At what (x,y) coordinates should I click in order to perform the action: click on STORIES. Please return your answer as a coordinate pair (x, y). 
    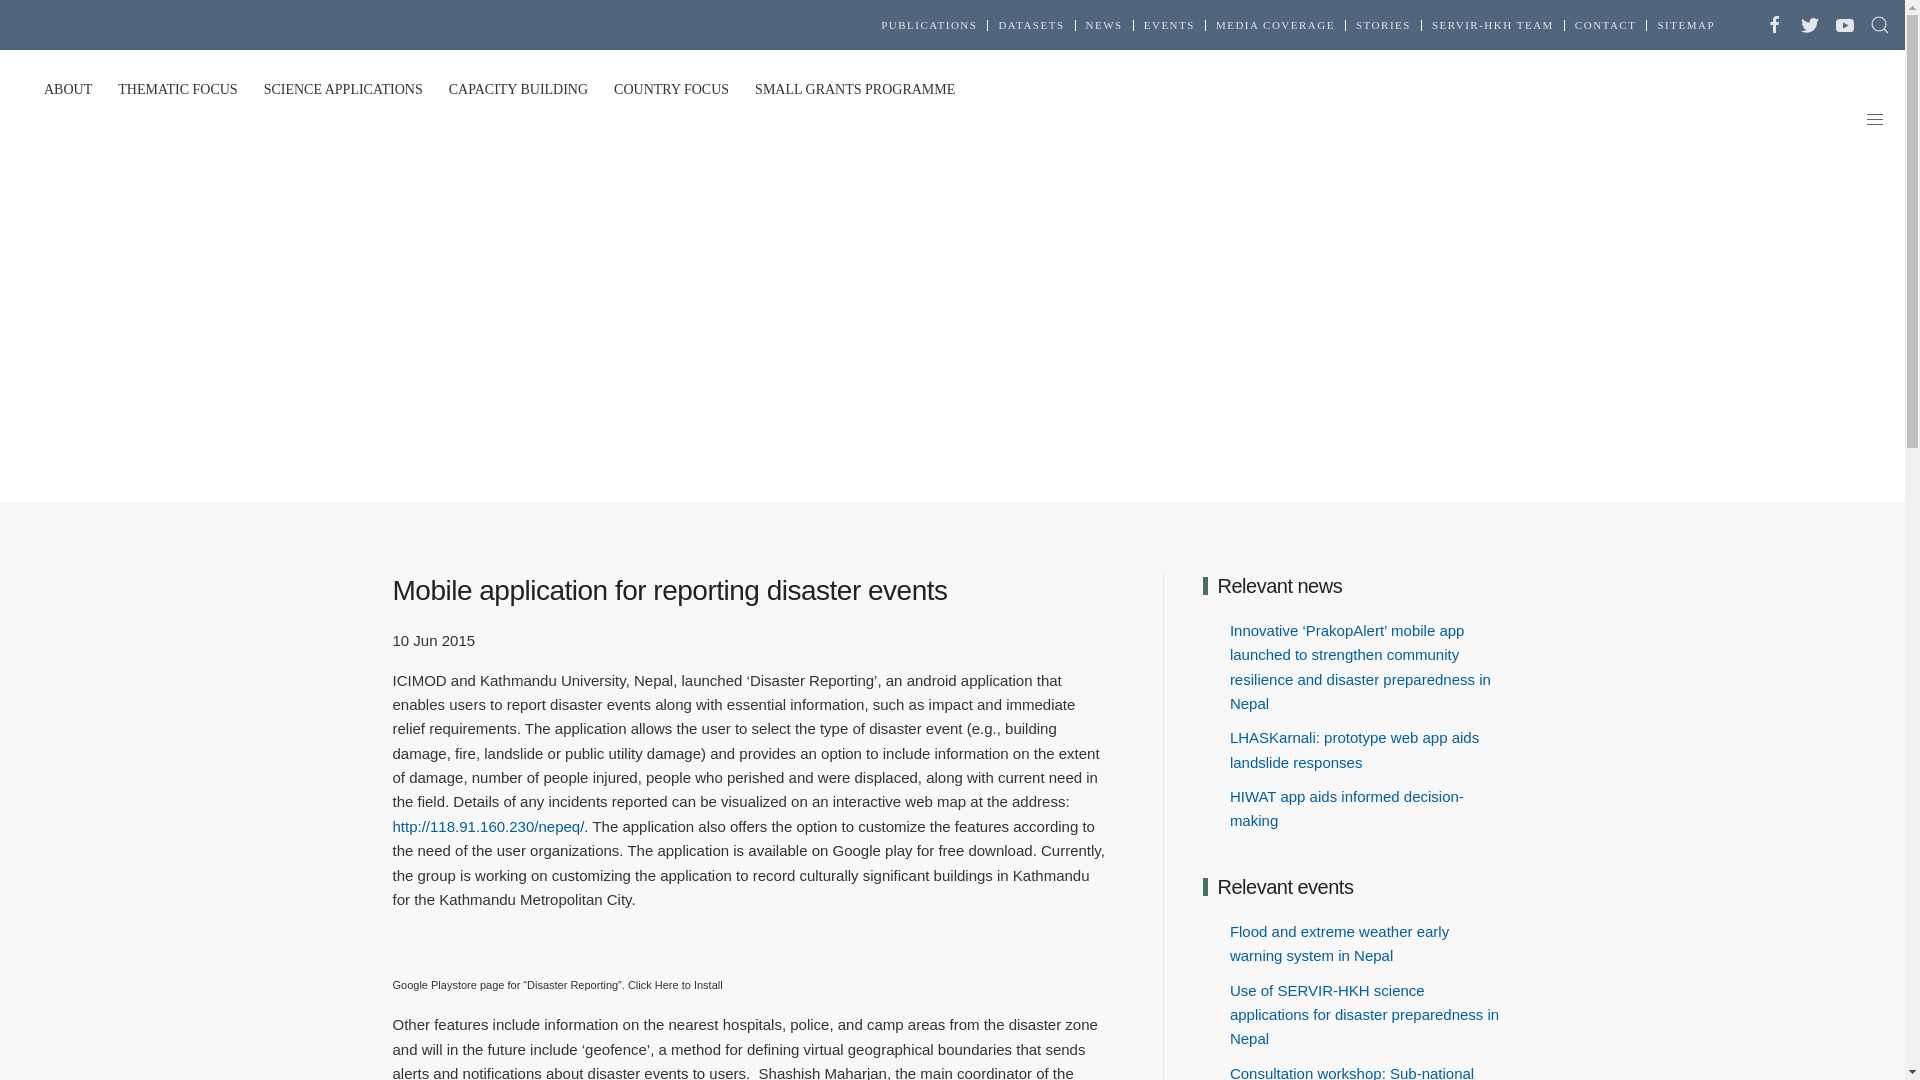
    Looking at the image, I should click on (1383, 26).